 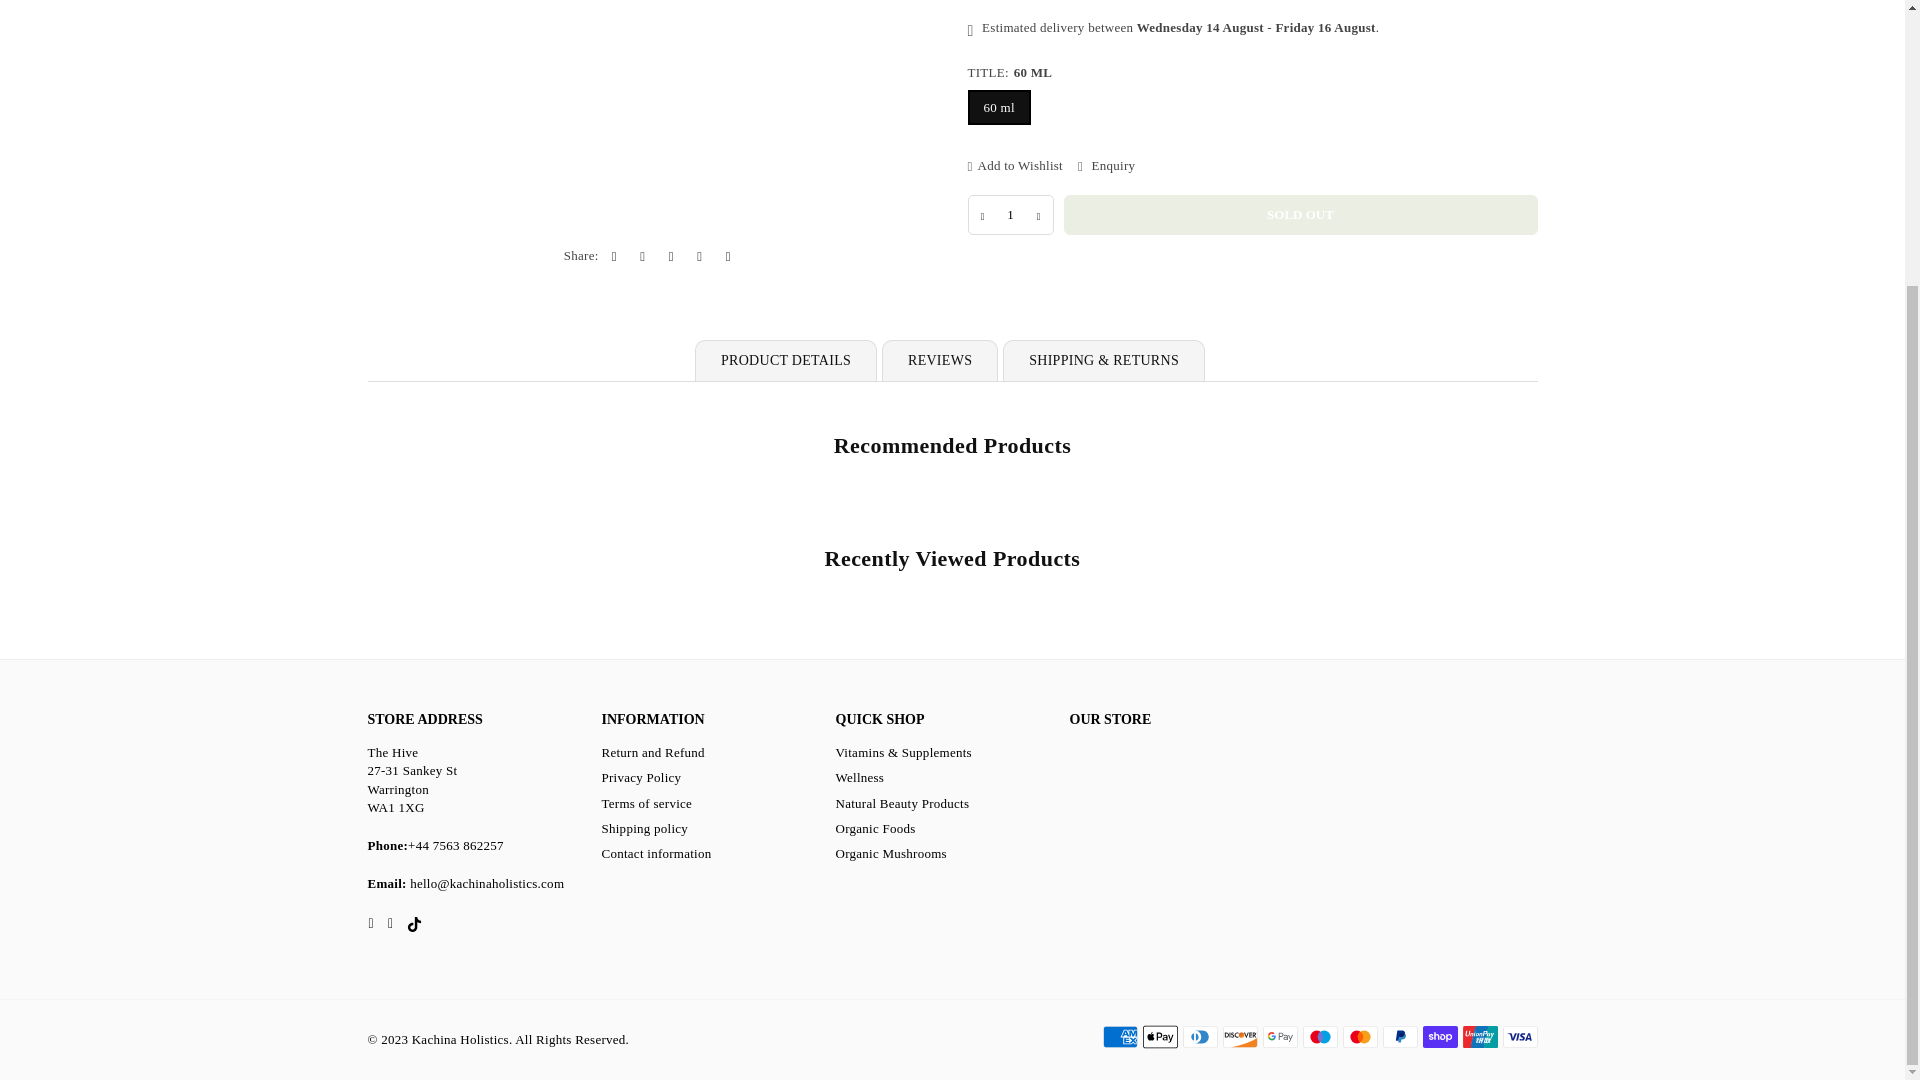 I want to click on Mastercard, so click(x=1359, y=1036).